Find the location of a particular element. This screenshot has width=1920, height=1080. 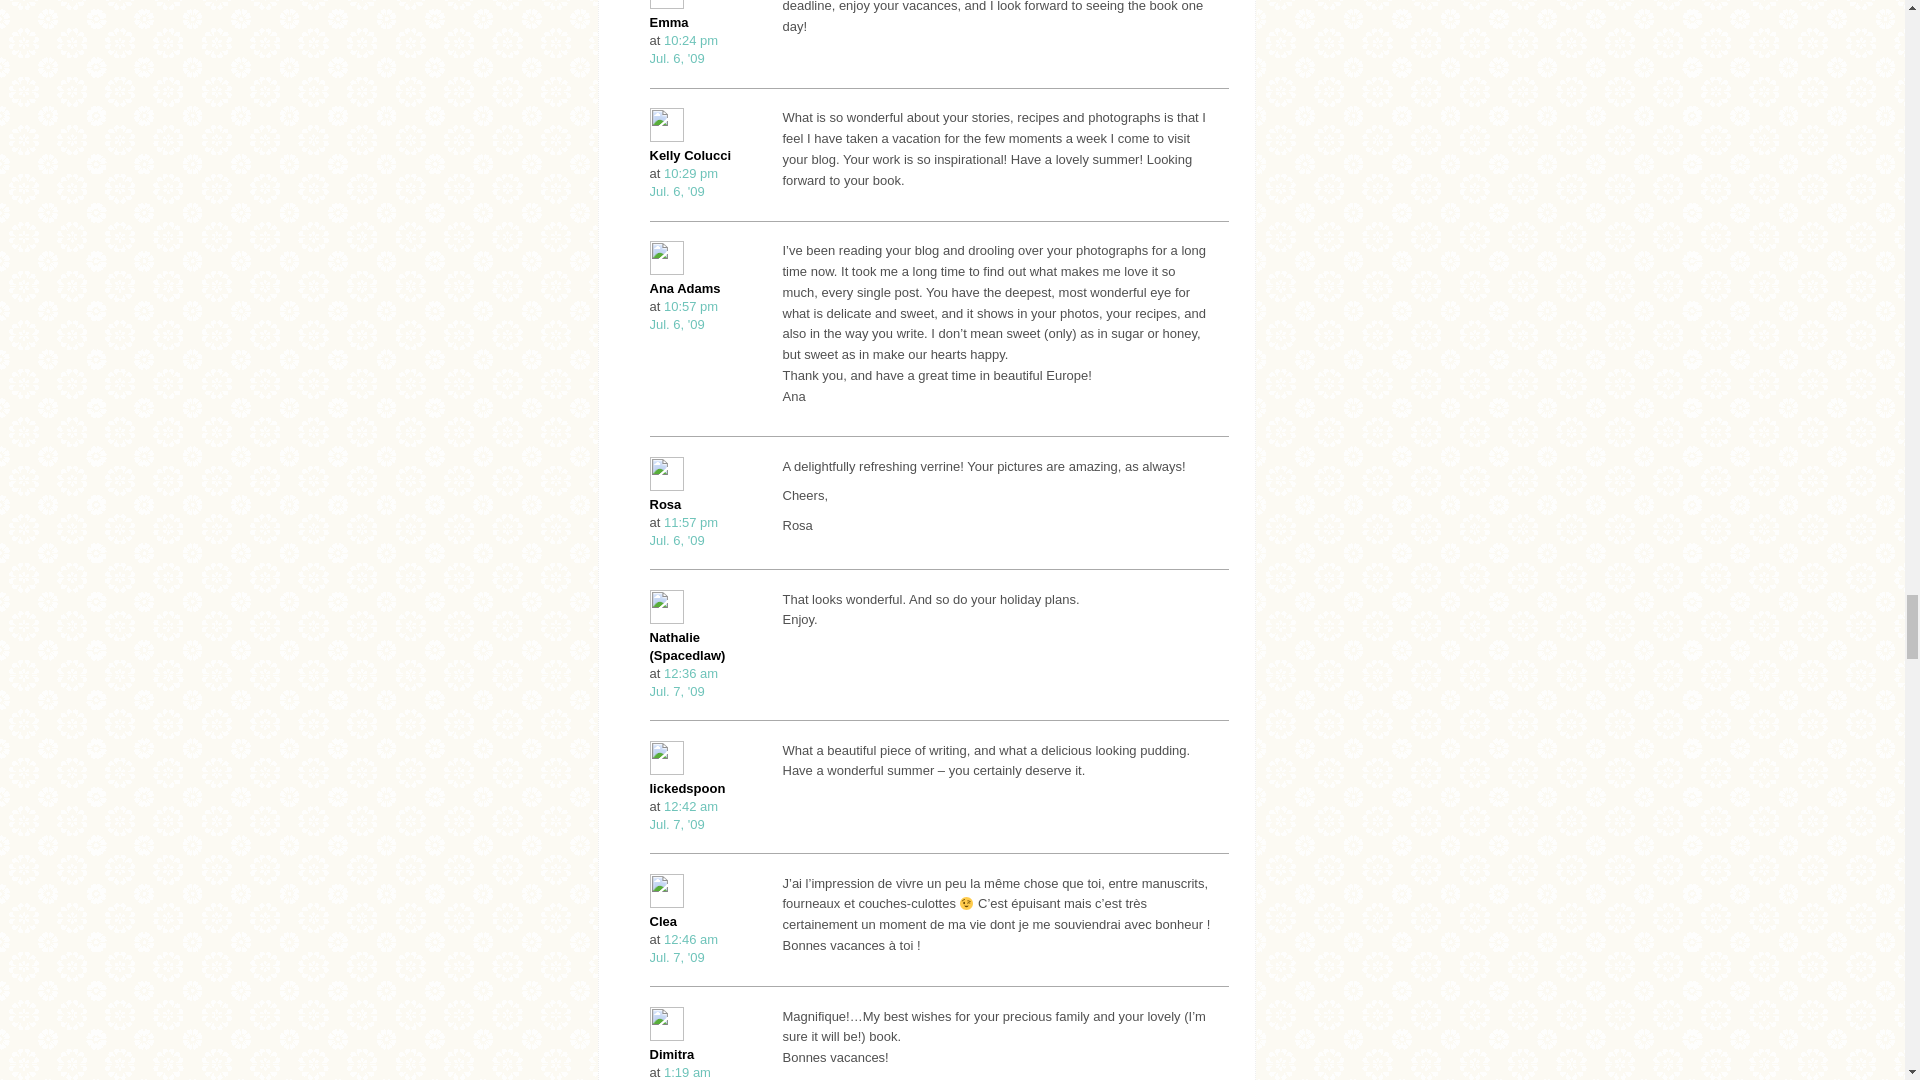

Rosa is located at coordinates (684, 49).